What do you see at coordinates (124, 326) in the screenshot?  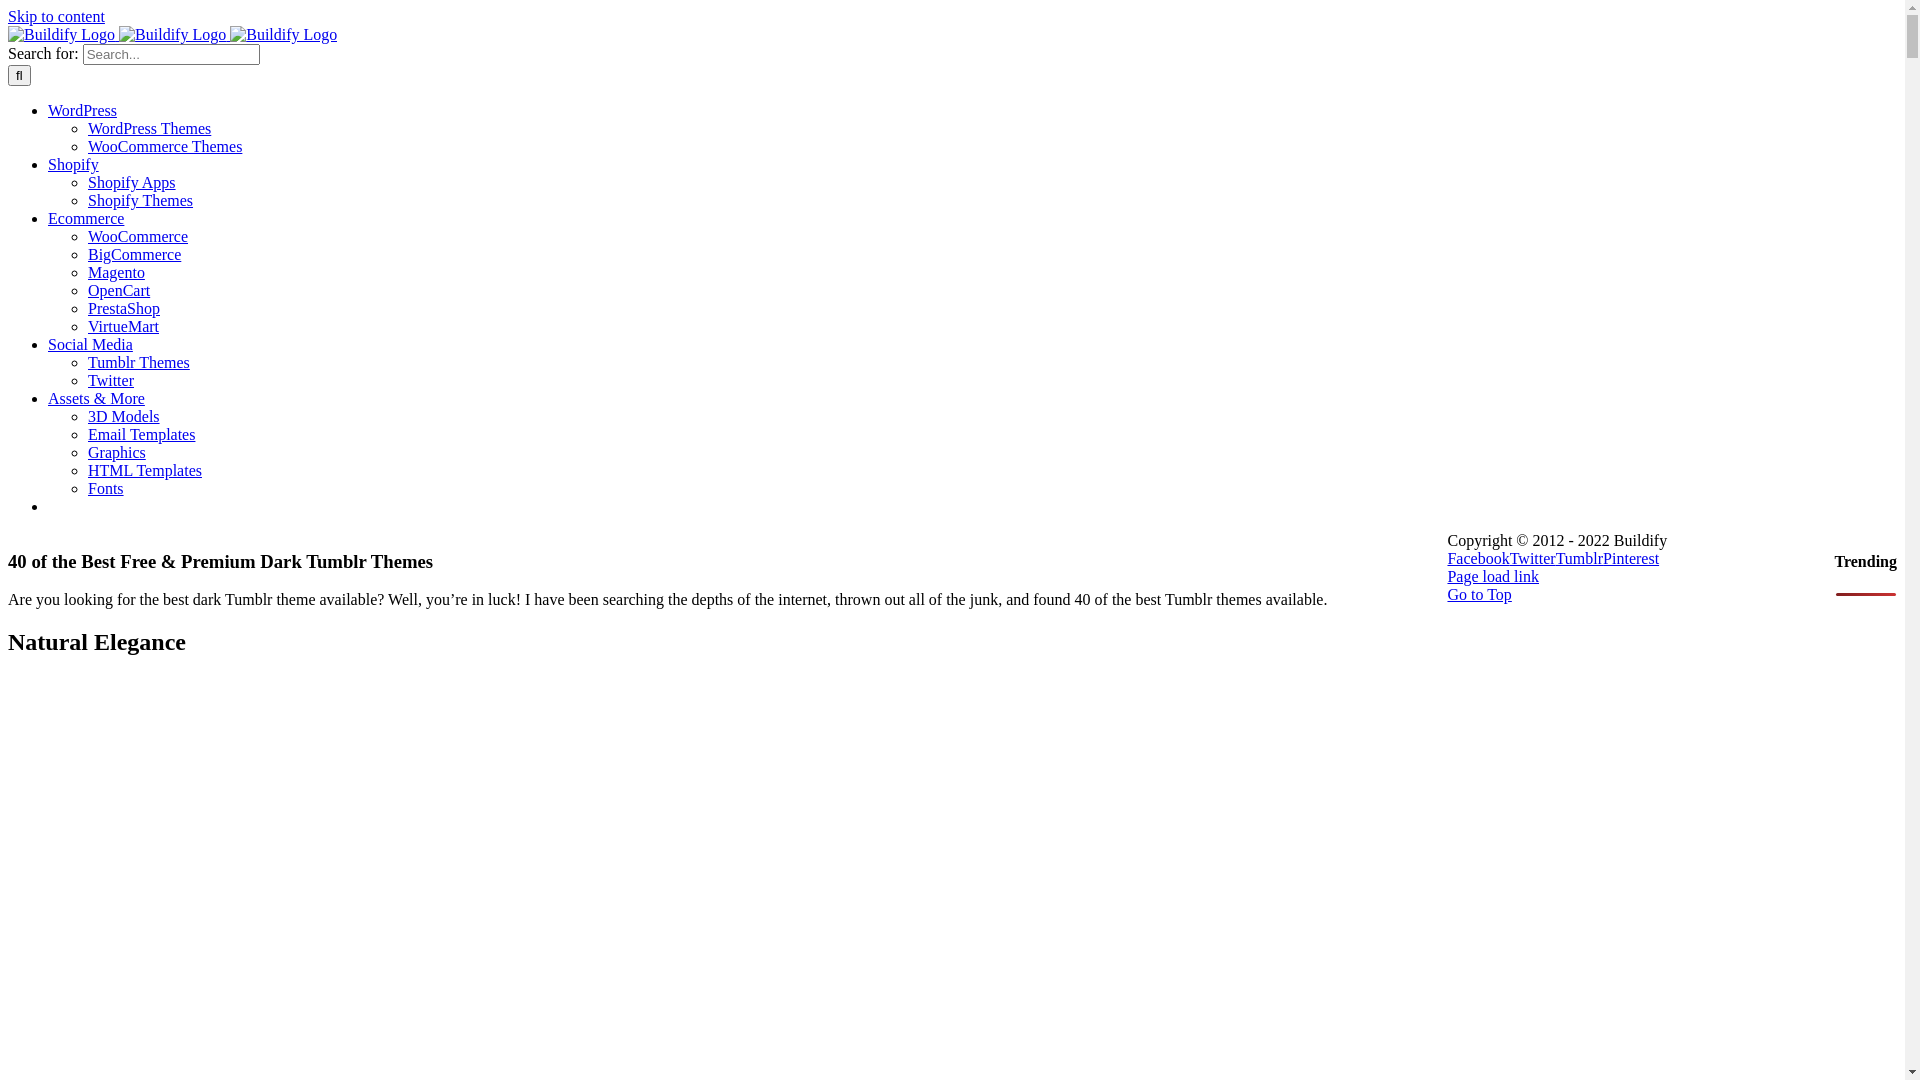 I see `VirtueMart` at bounding box center [124, 326].